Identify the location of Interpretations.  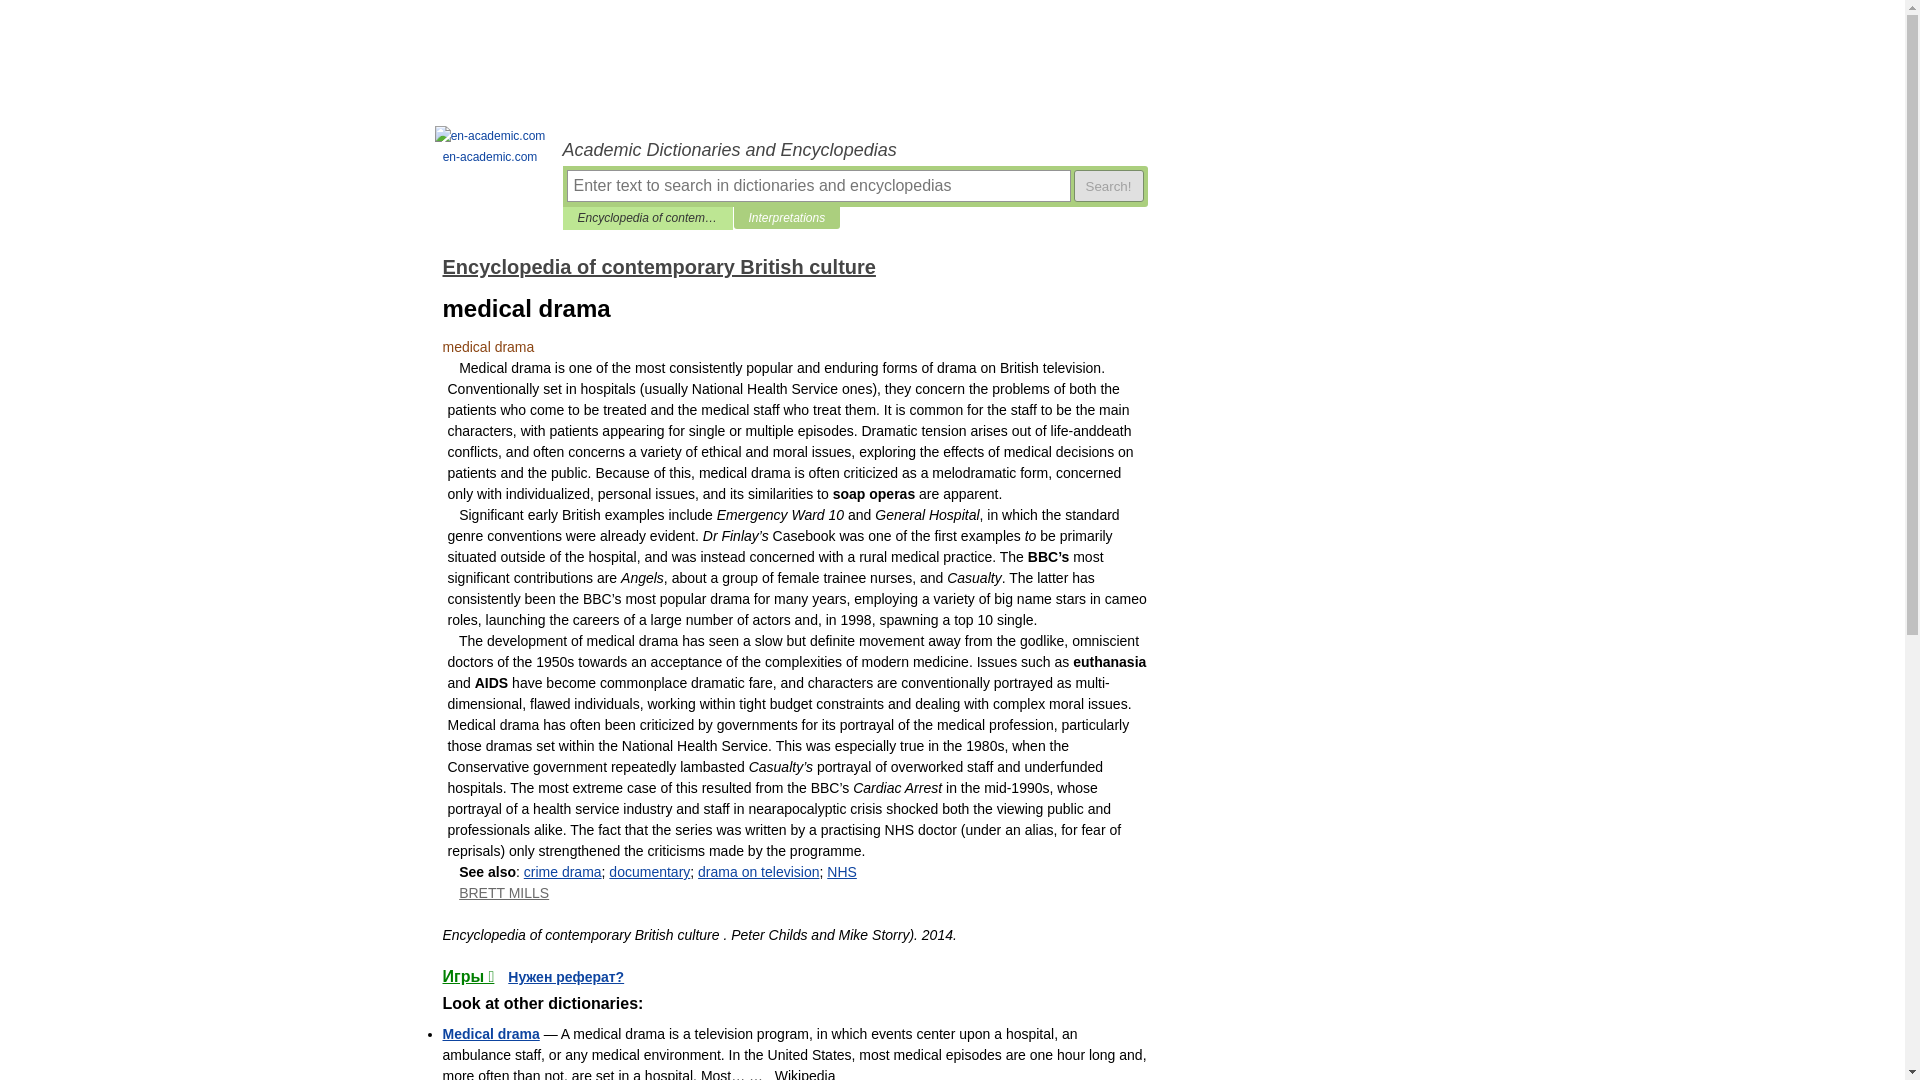
(786, 218).